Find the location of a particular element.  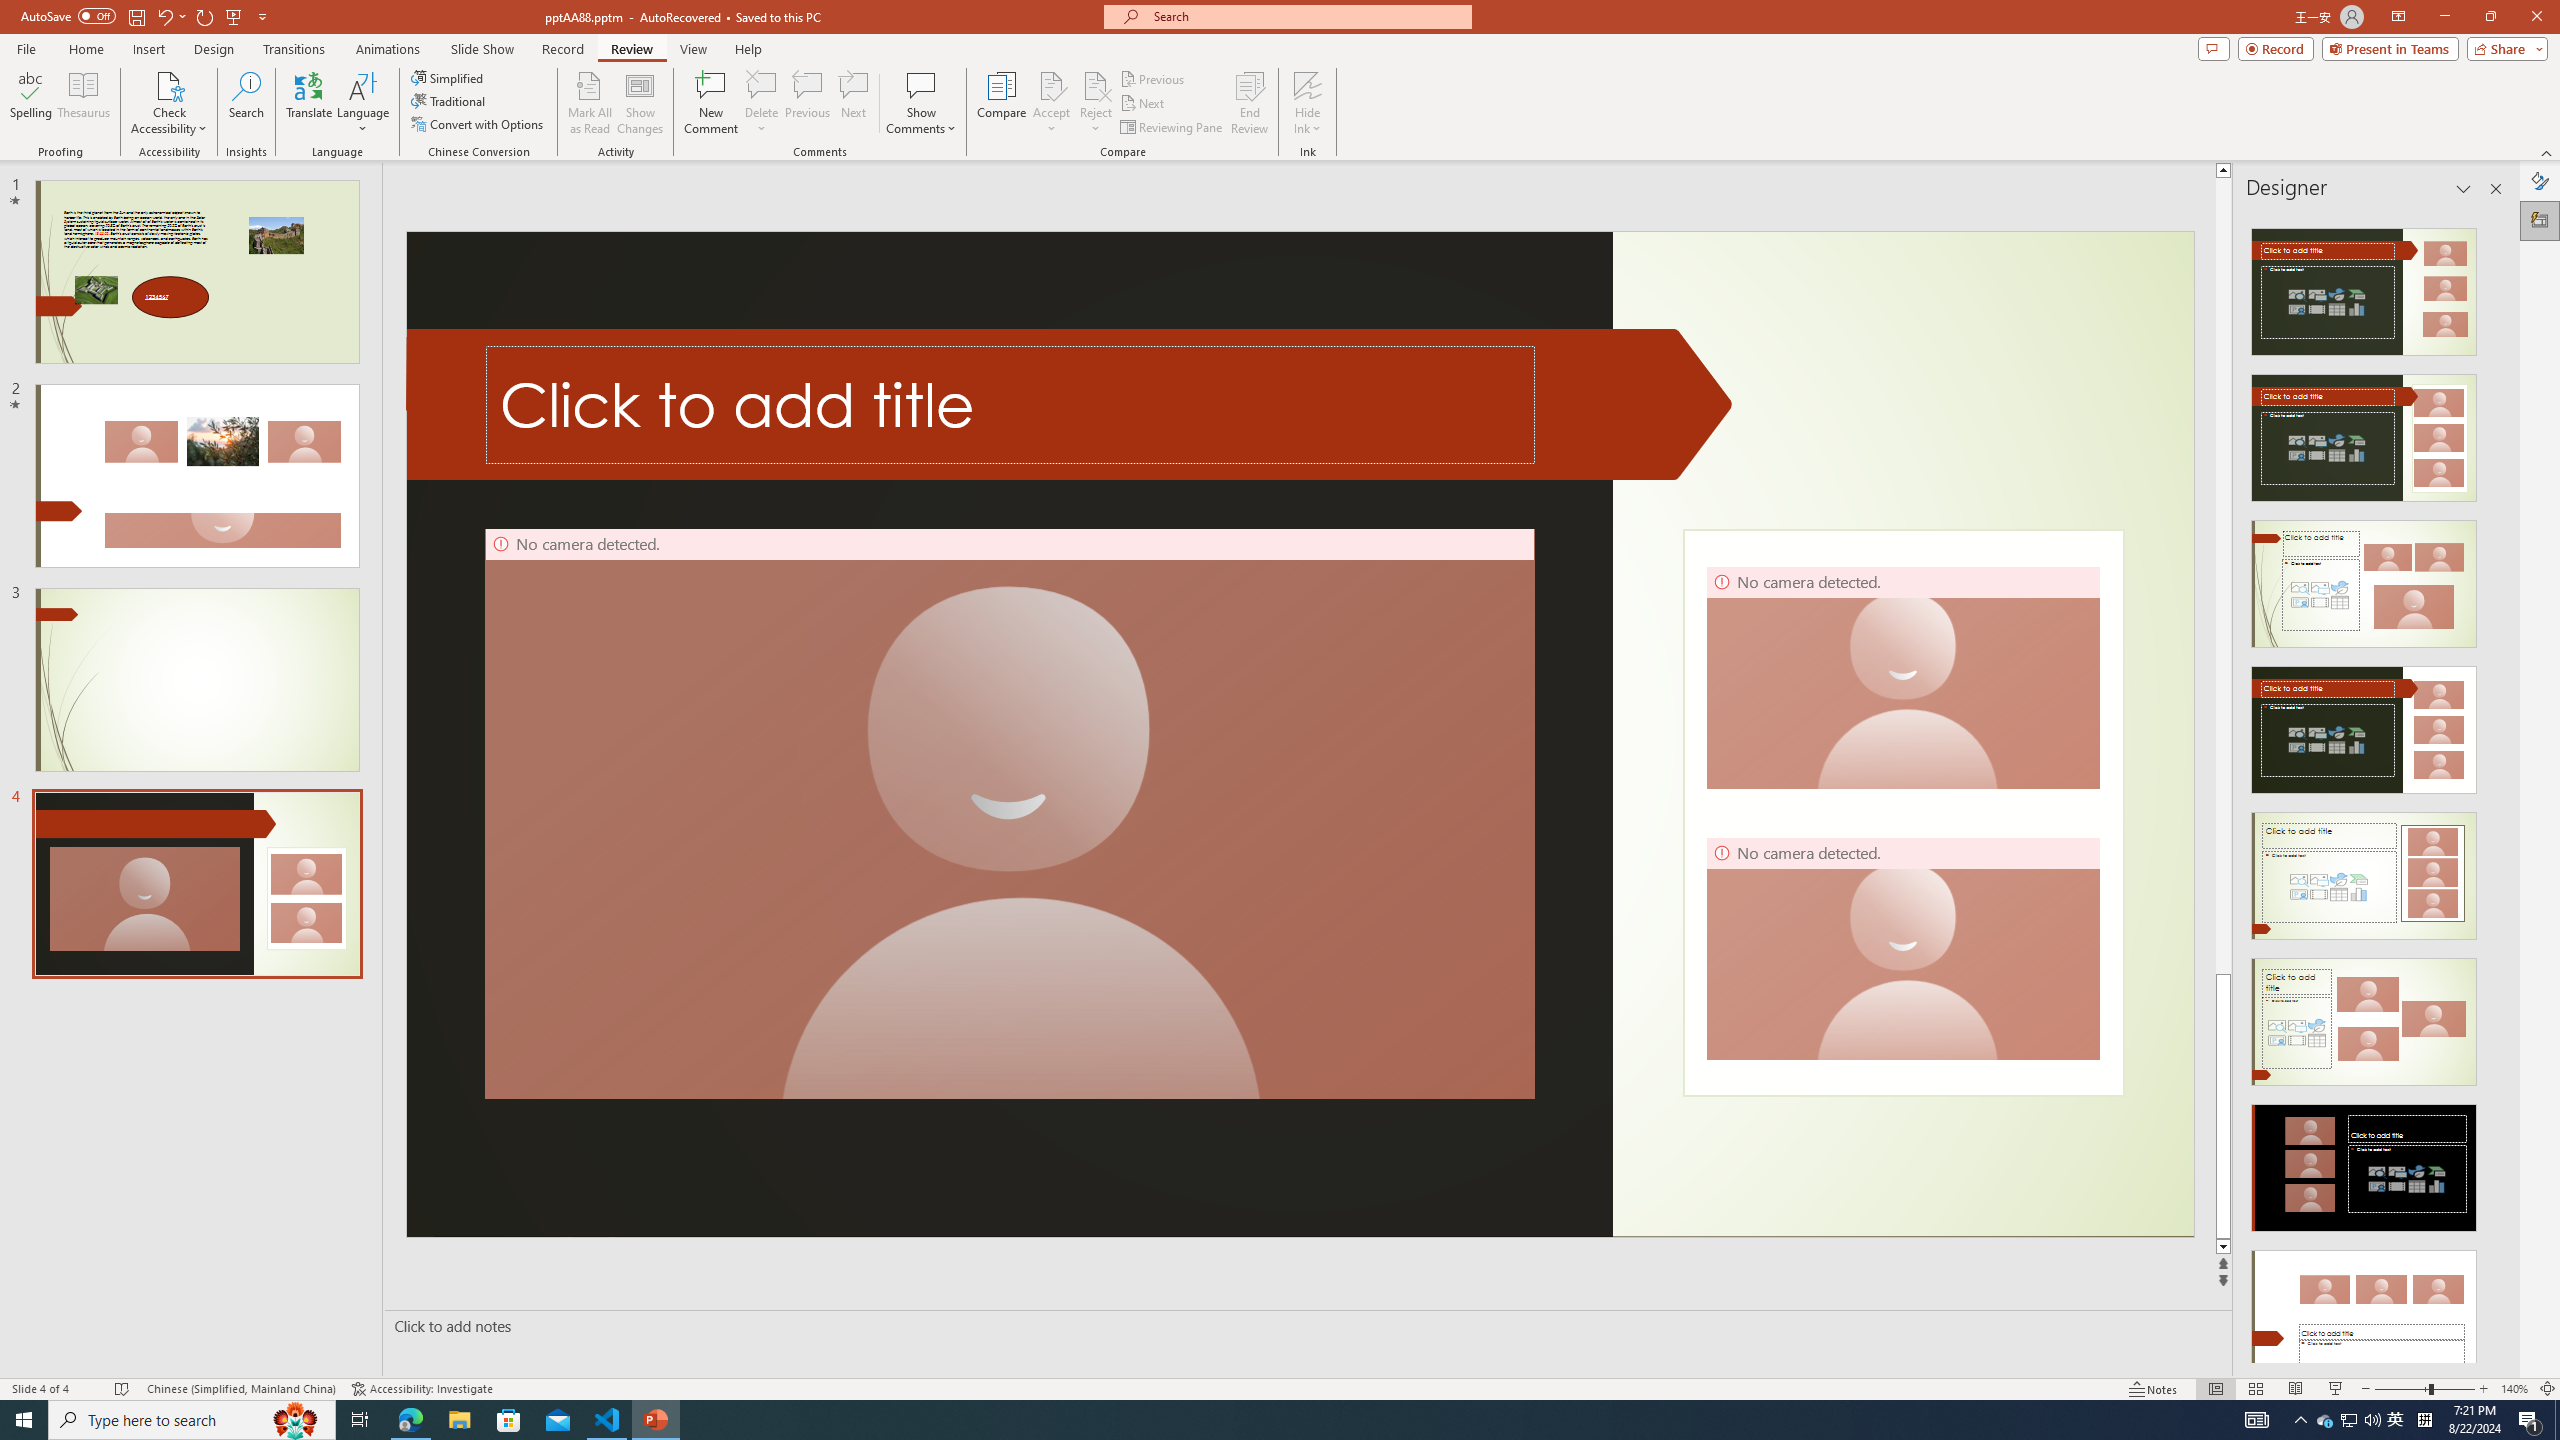

Convert with Options... is located at coordinates (478, 124).